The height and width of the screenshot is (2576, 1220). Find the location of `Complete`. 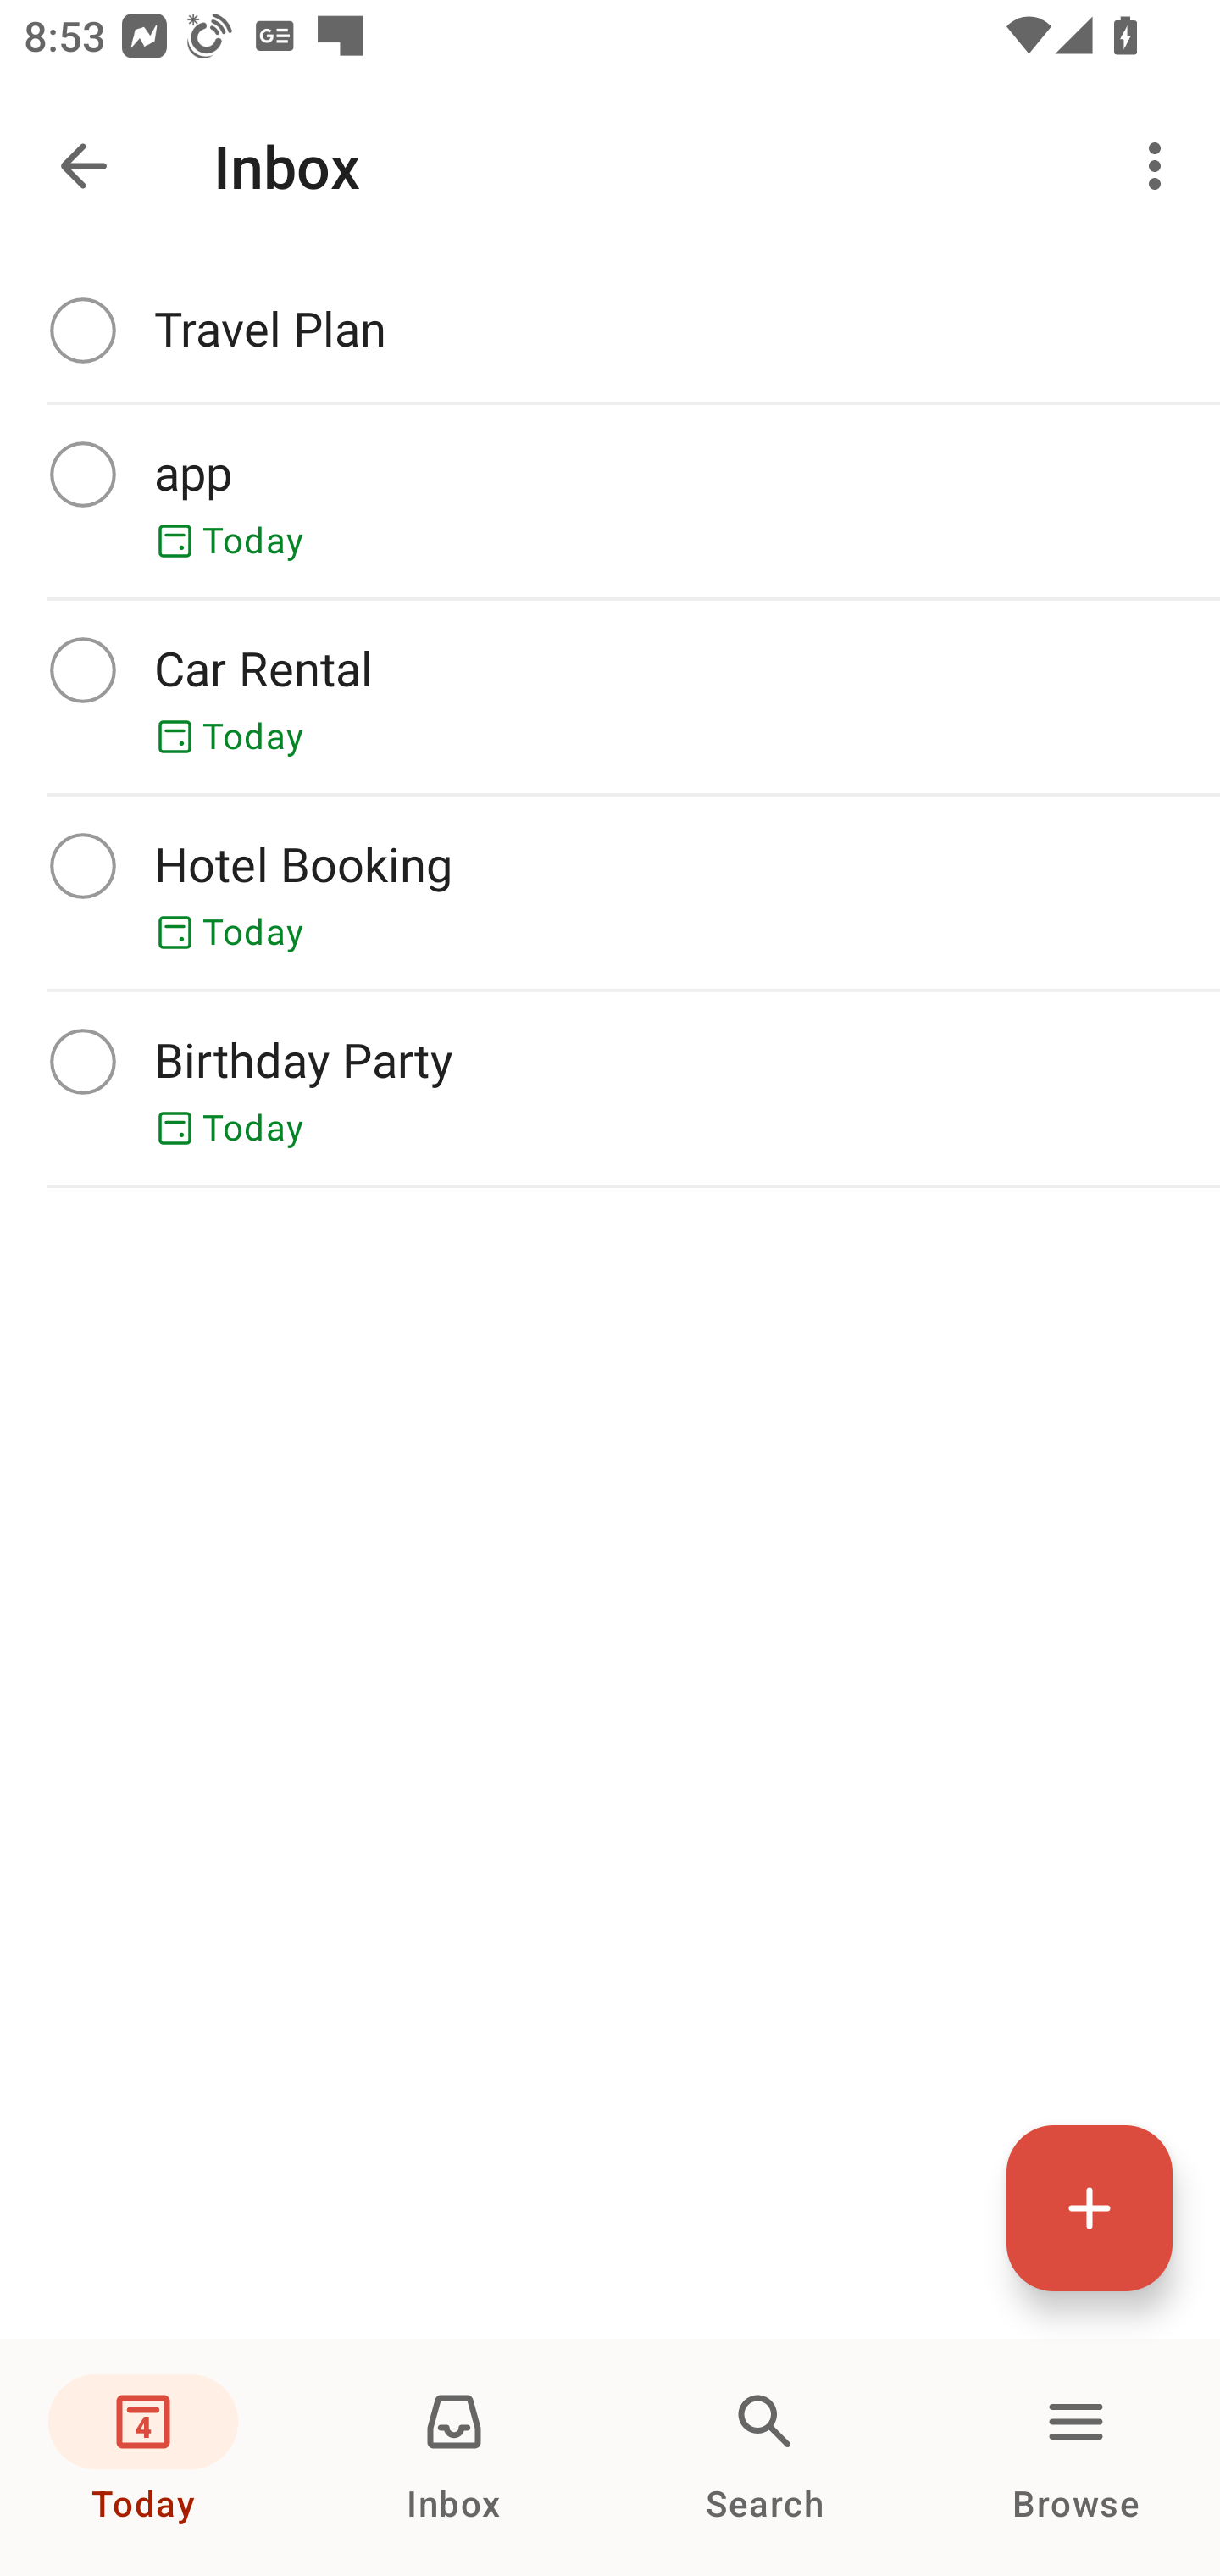

Complete is located at coordinates (82, 1061).